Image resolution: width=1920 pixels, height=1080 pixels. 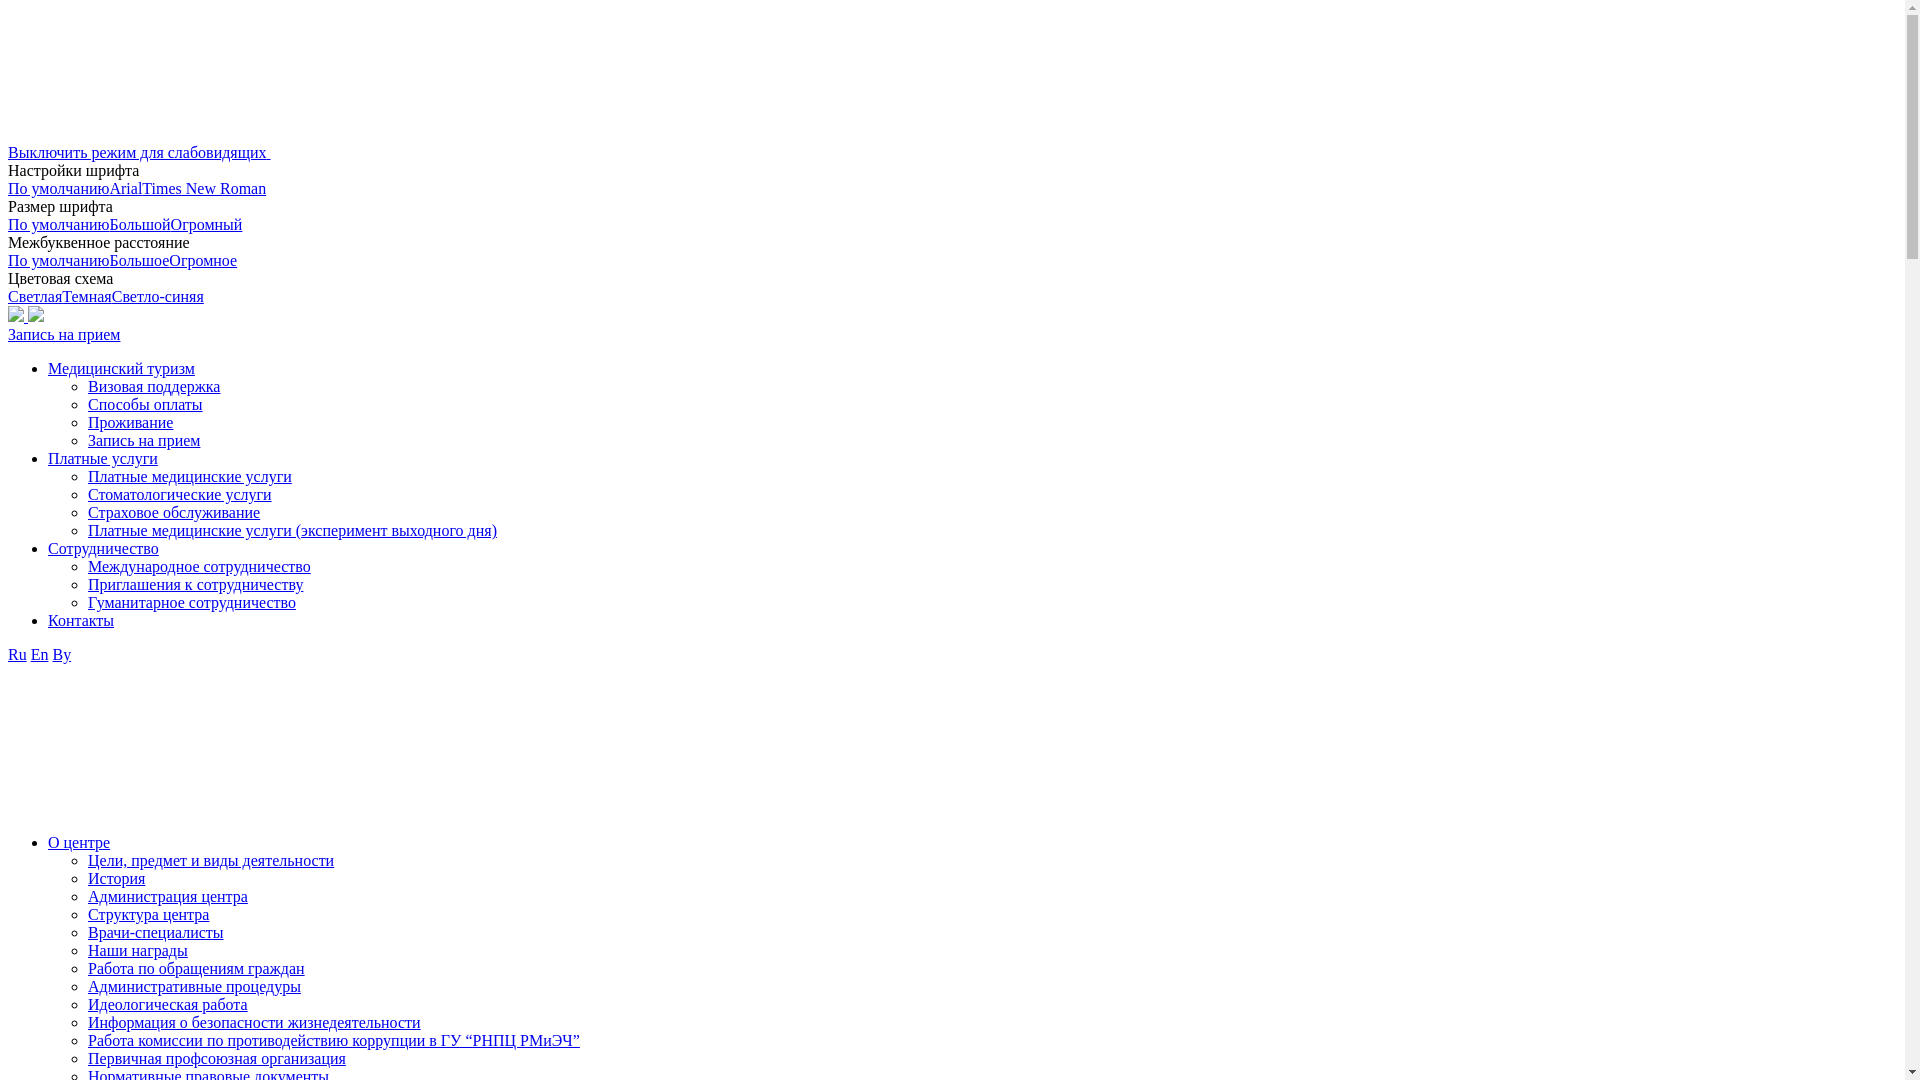 I want to click on By, so click(x=62, y=654).